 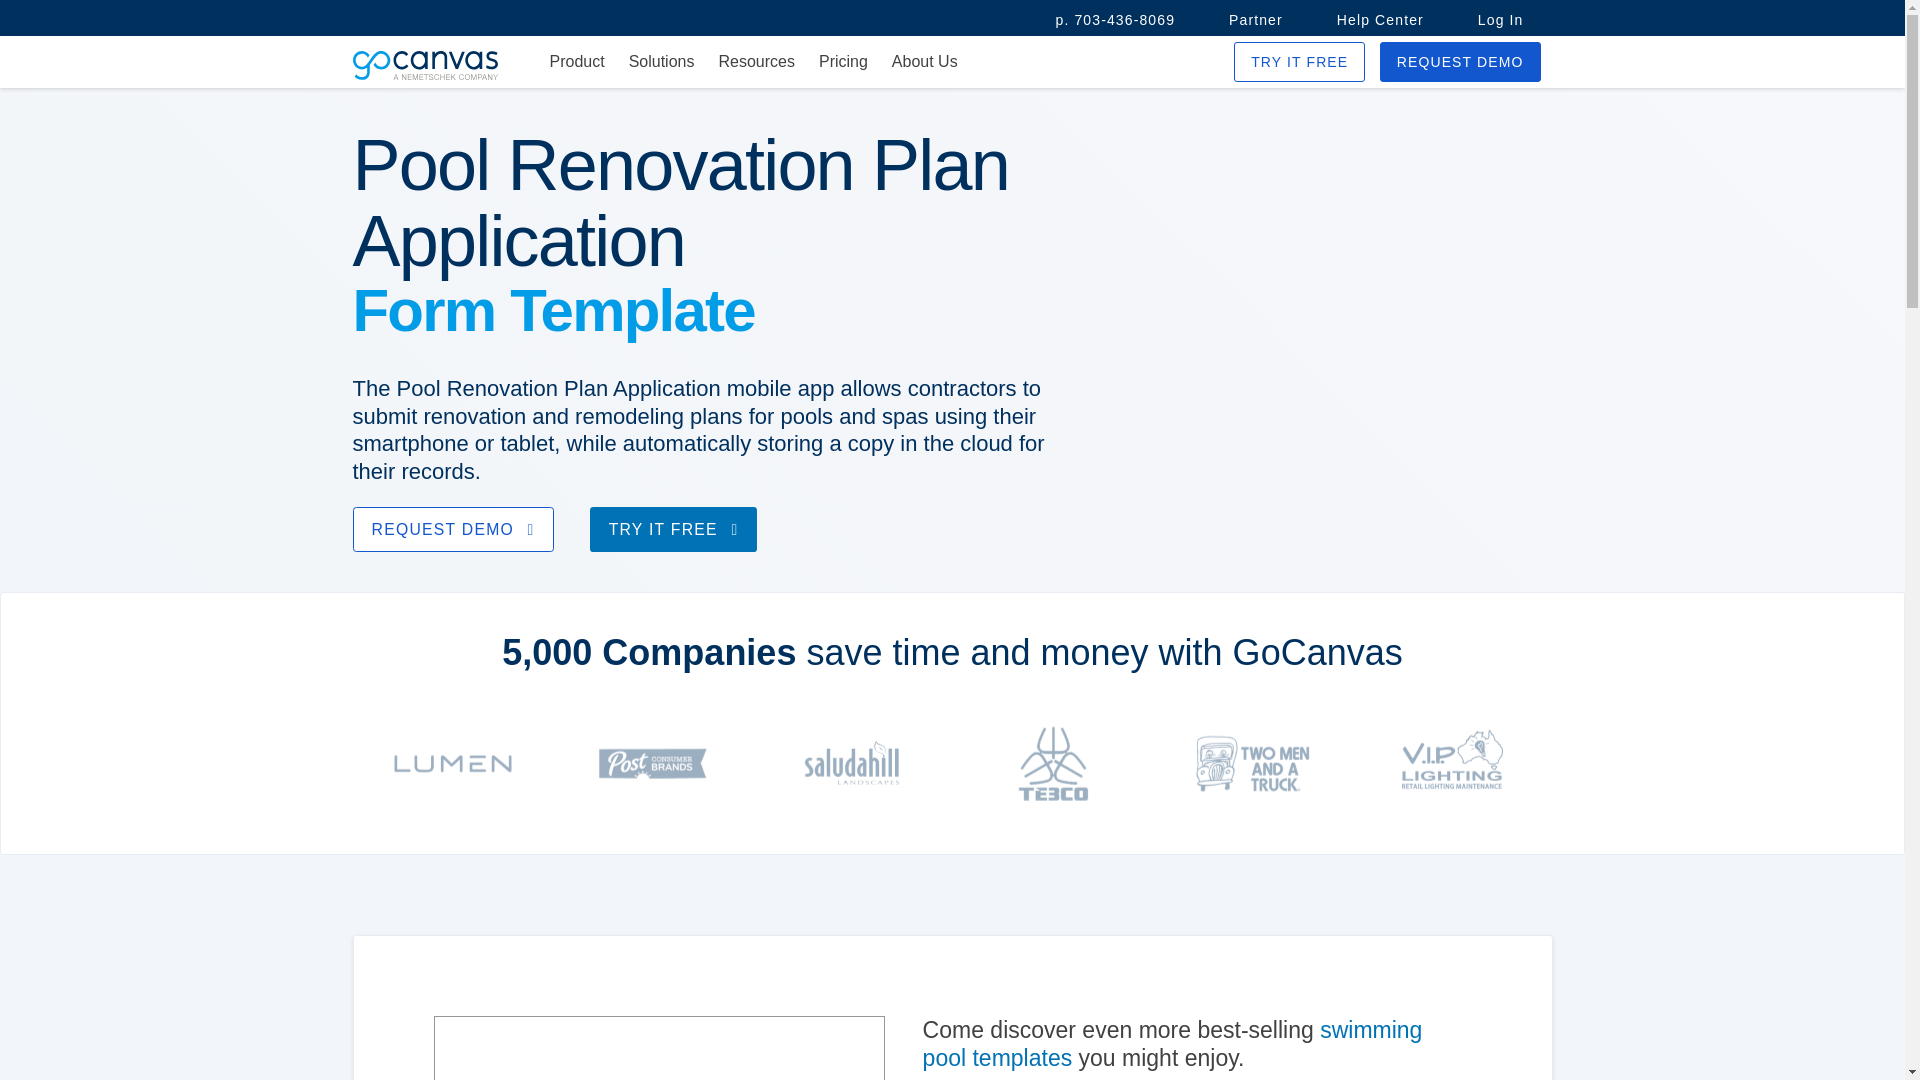 What do you see at coordinates (1172, 1044) in the screenshot?
I see `swimming pool templates` at bounding box center [1172, 1044].